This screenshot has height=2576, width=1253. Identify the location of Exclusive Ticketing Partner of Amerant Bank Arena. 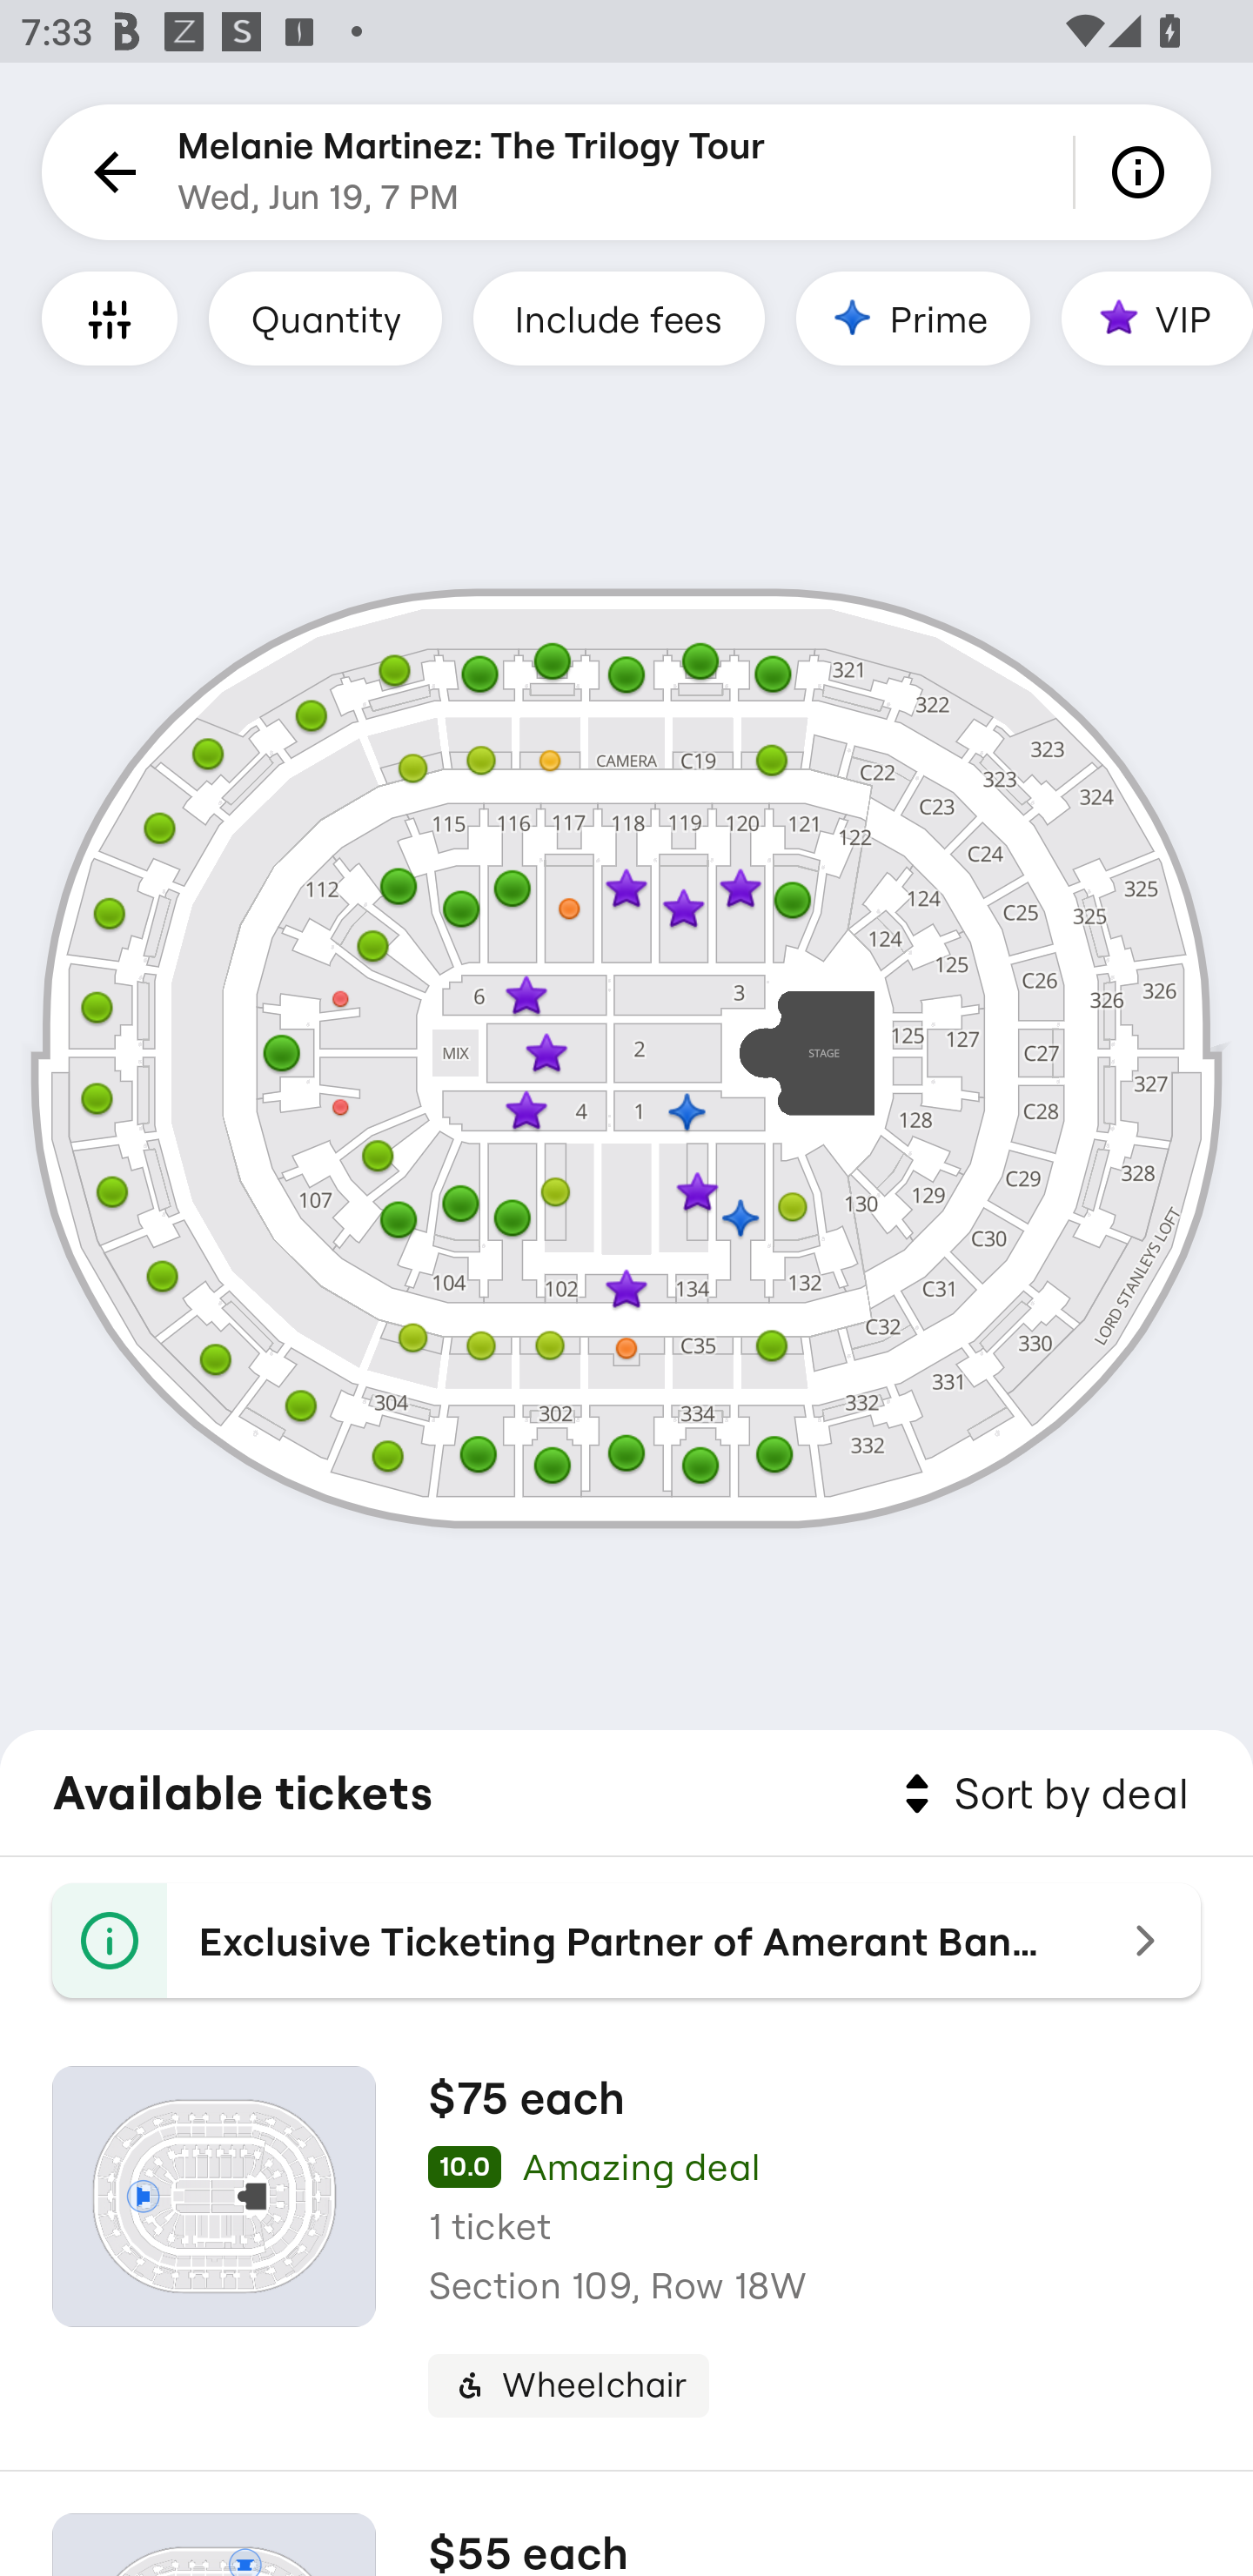
(626, 1941).